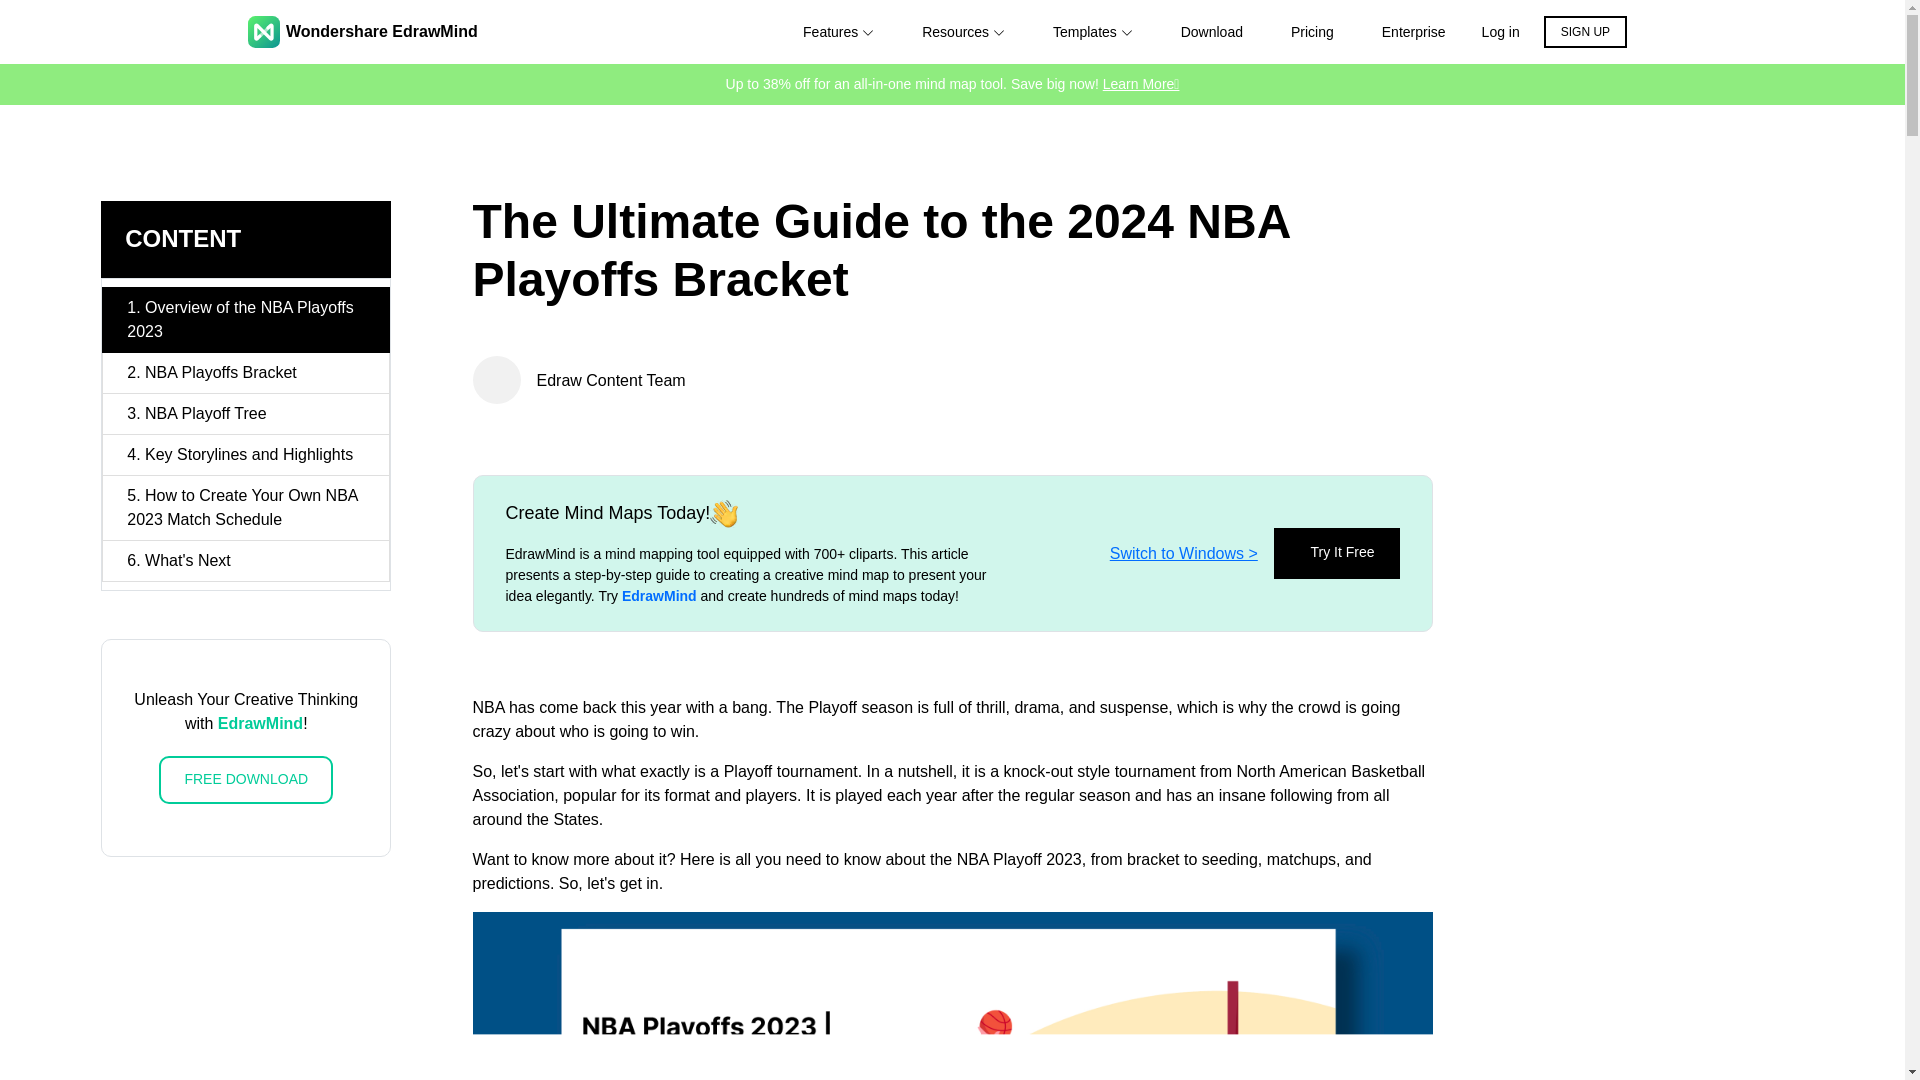  Describe the element at coordinates (962, 32) in the screenshot. I see `Resources` at that location.